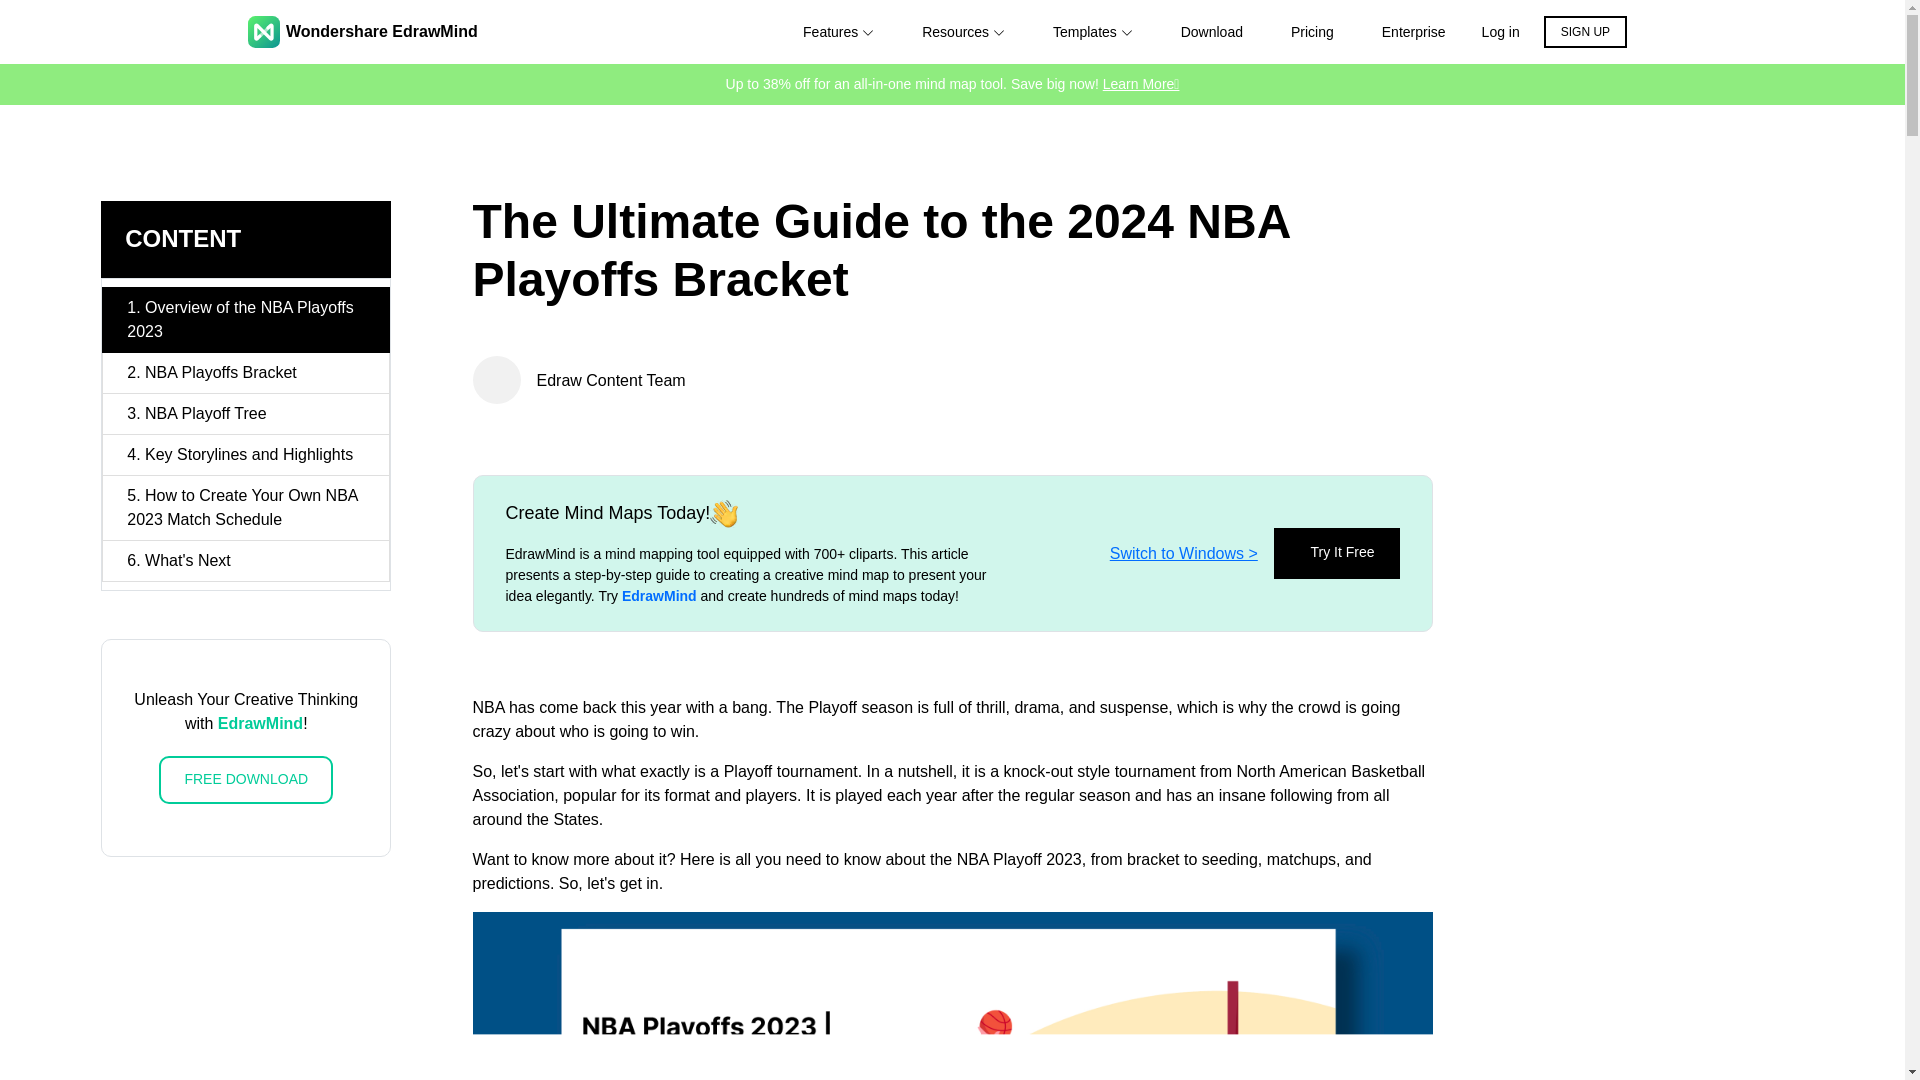  Describe the element at coordinates (962, 32) in the screenshot. I see `Resources` at that location.